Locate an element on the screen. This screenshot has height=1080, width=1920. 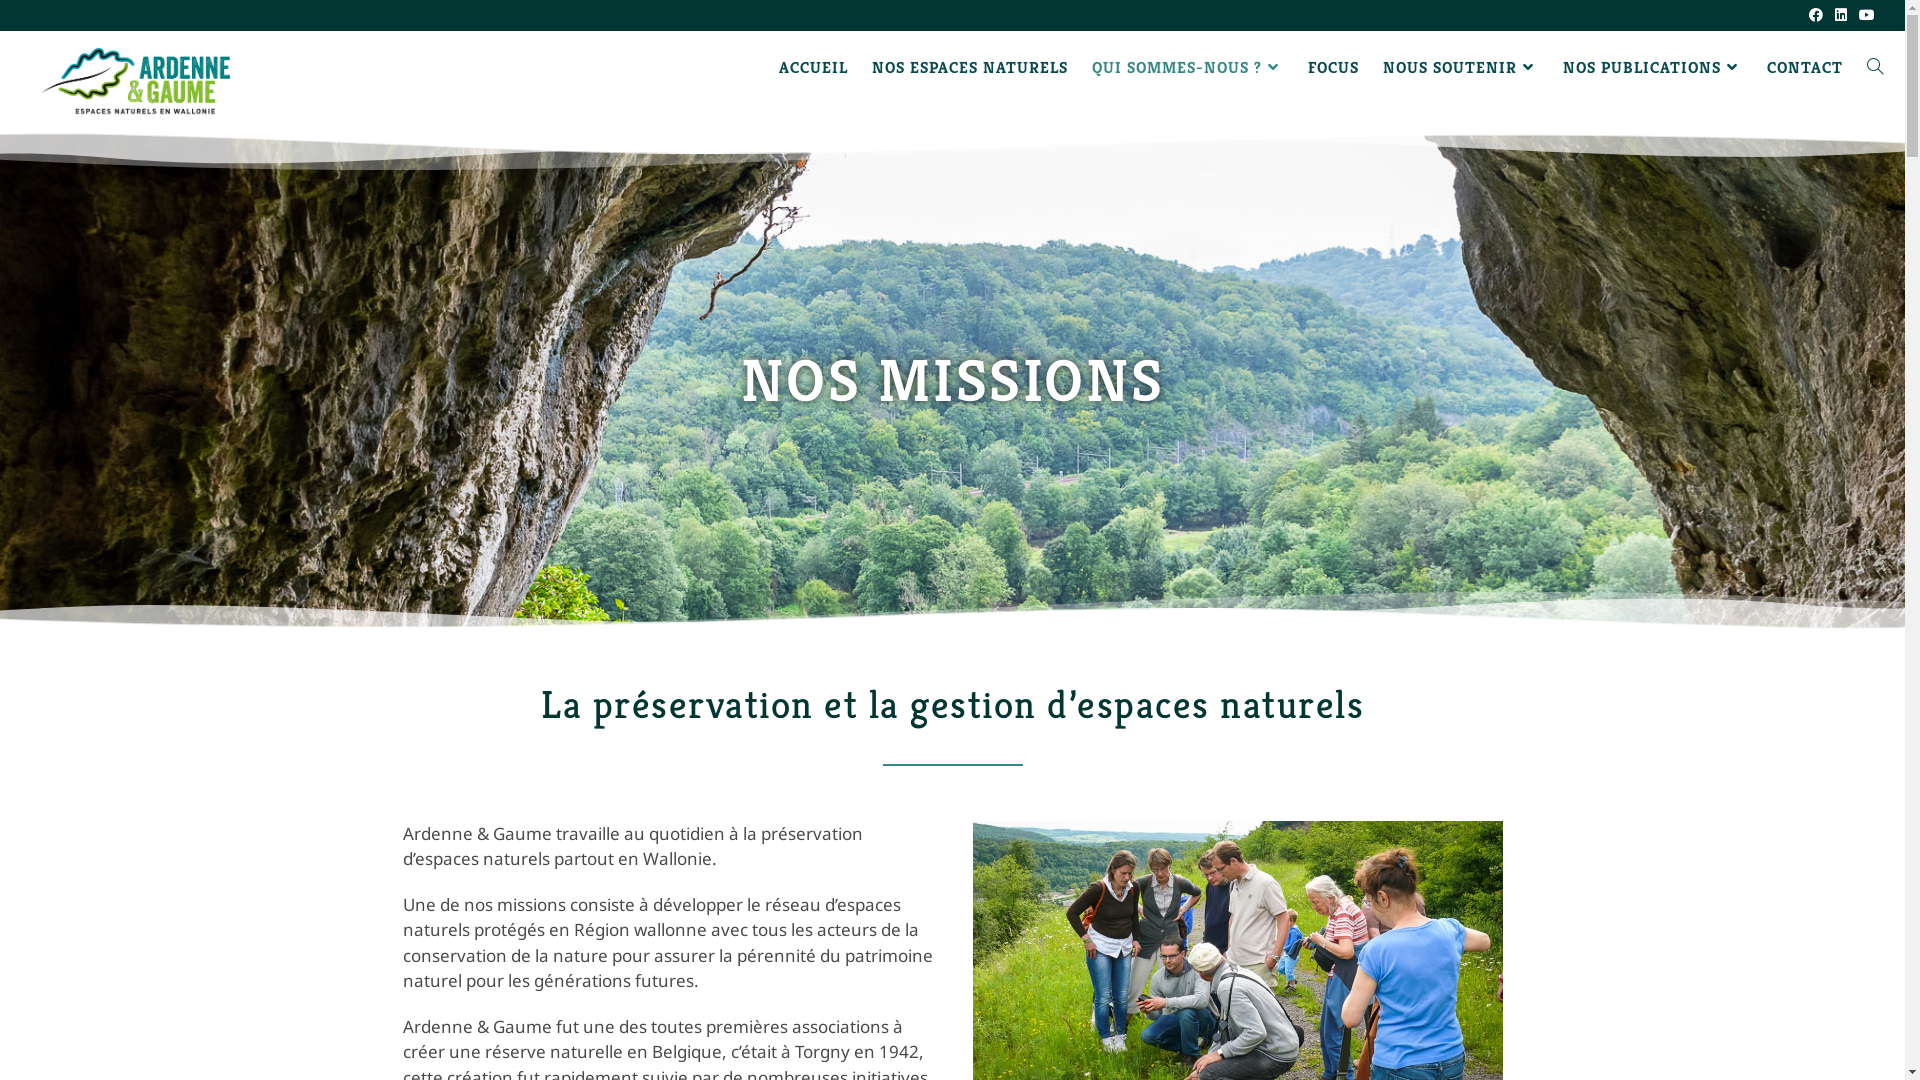
NOUS SOUTENIR is located at coordinates (1461, 68).